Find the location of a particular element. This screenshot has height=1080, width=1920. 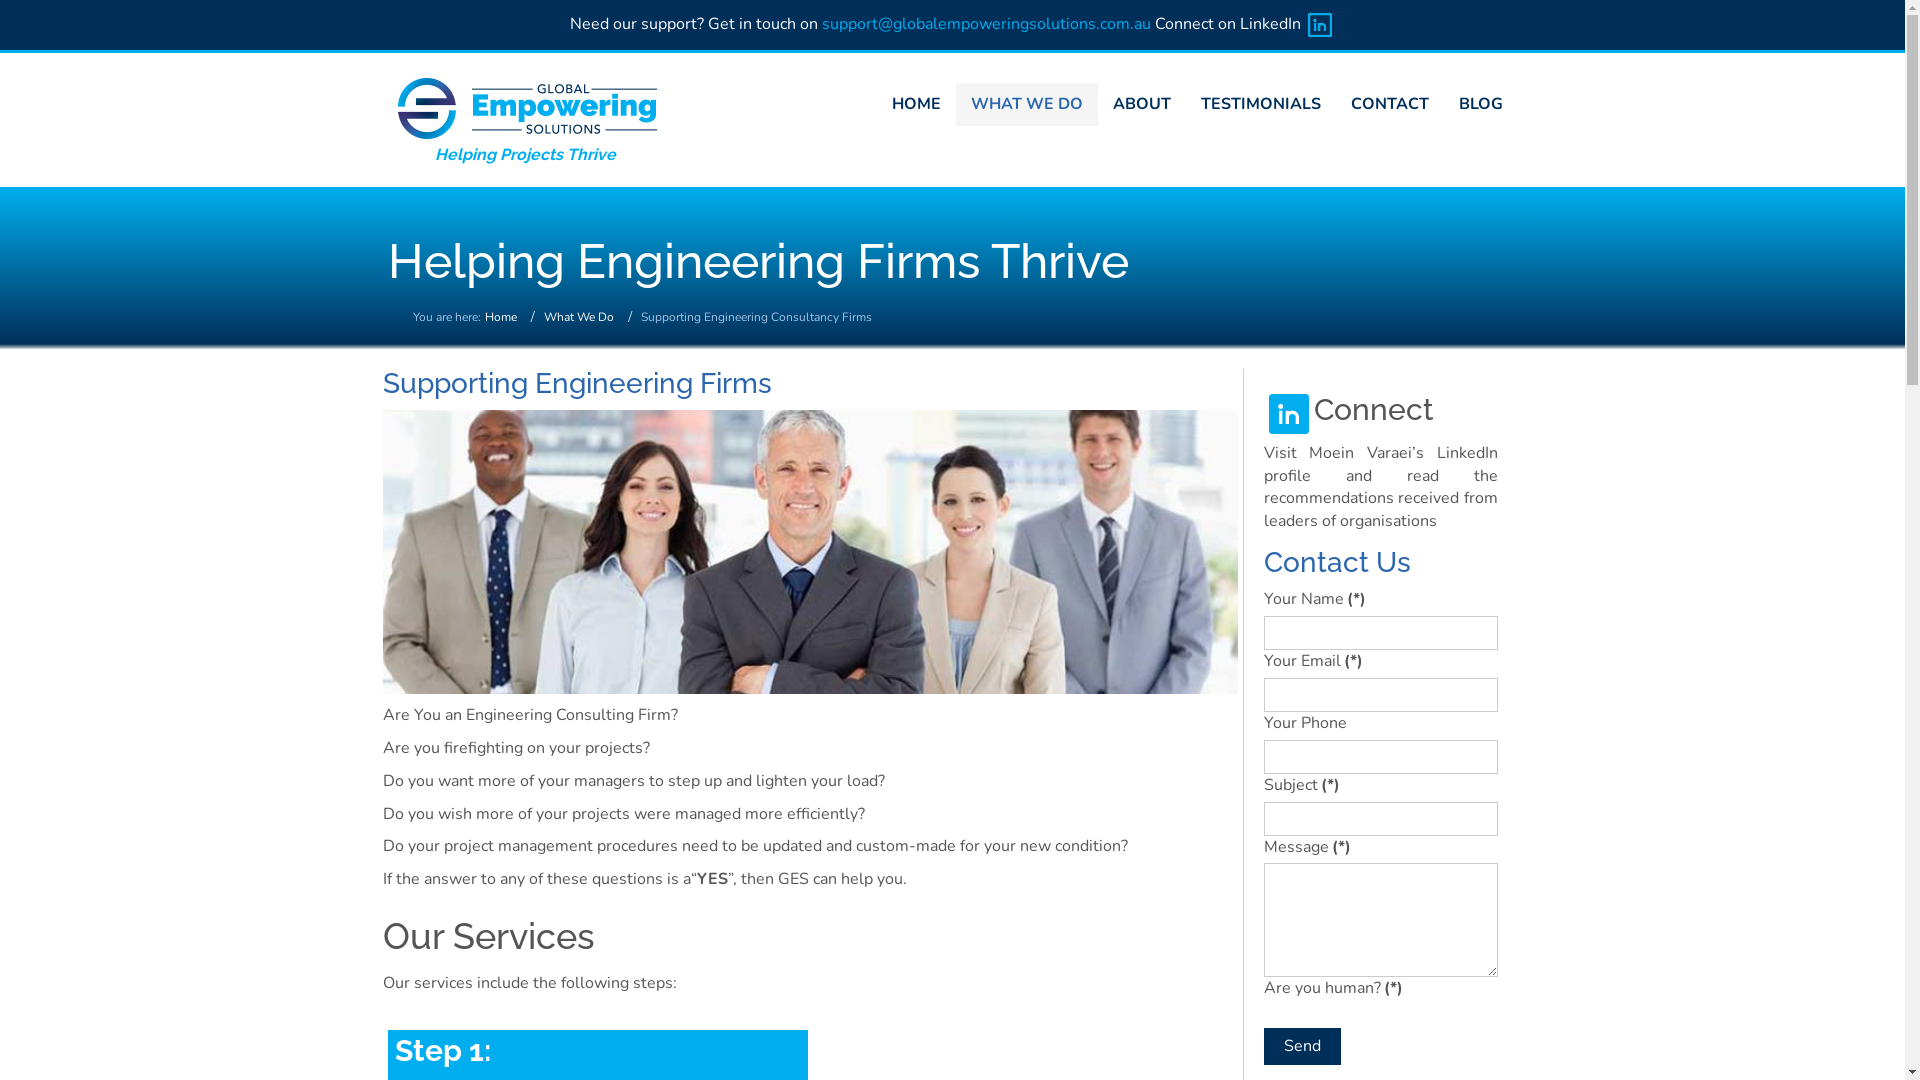

HOME is located at coordinates (916, 104).